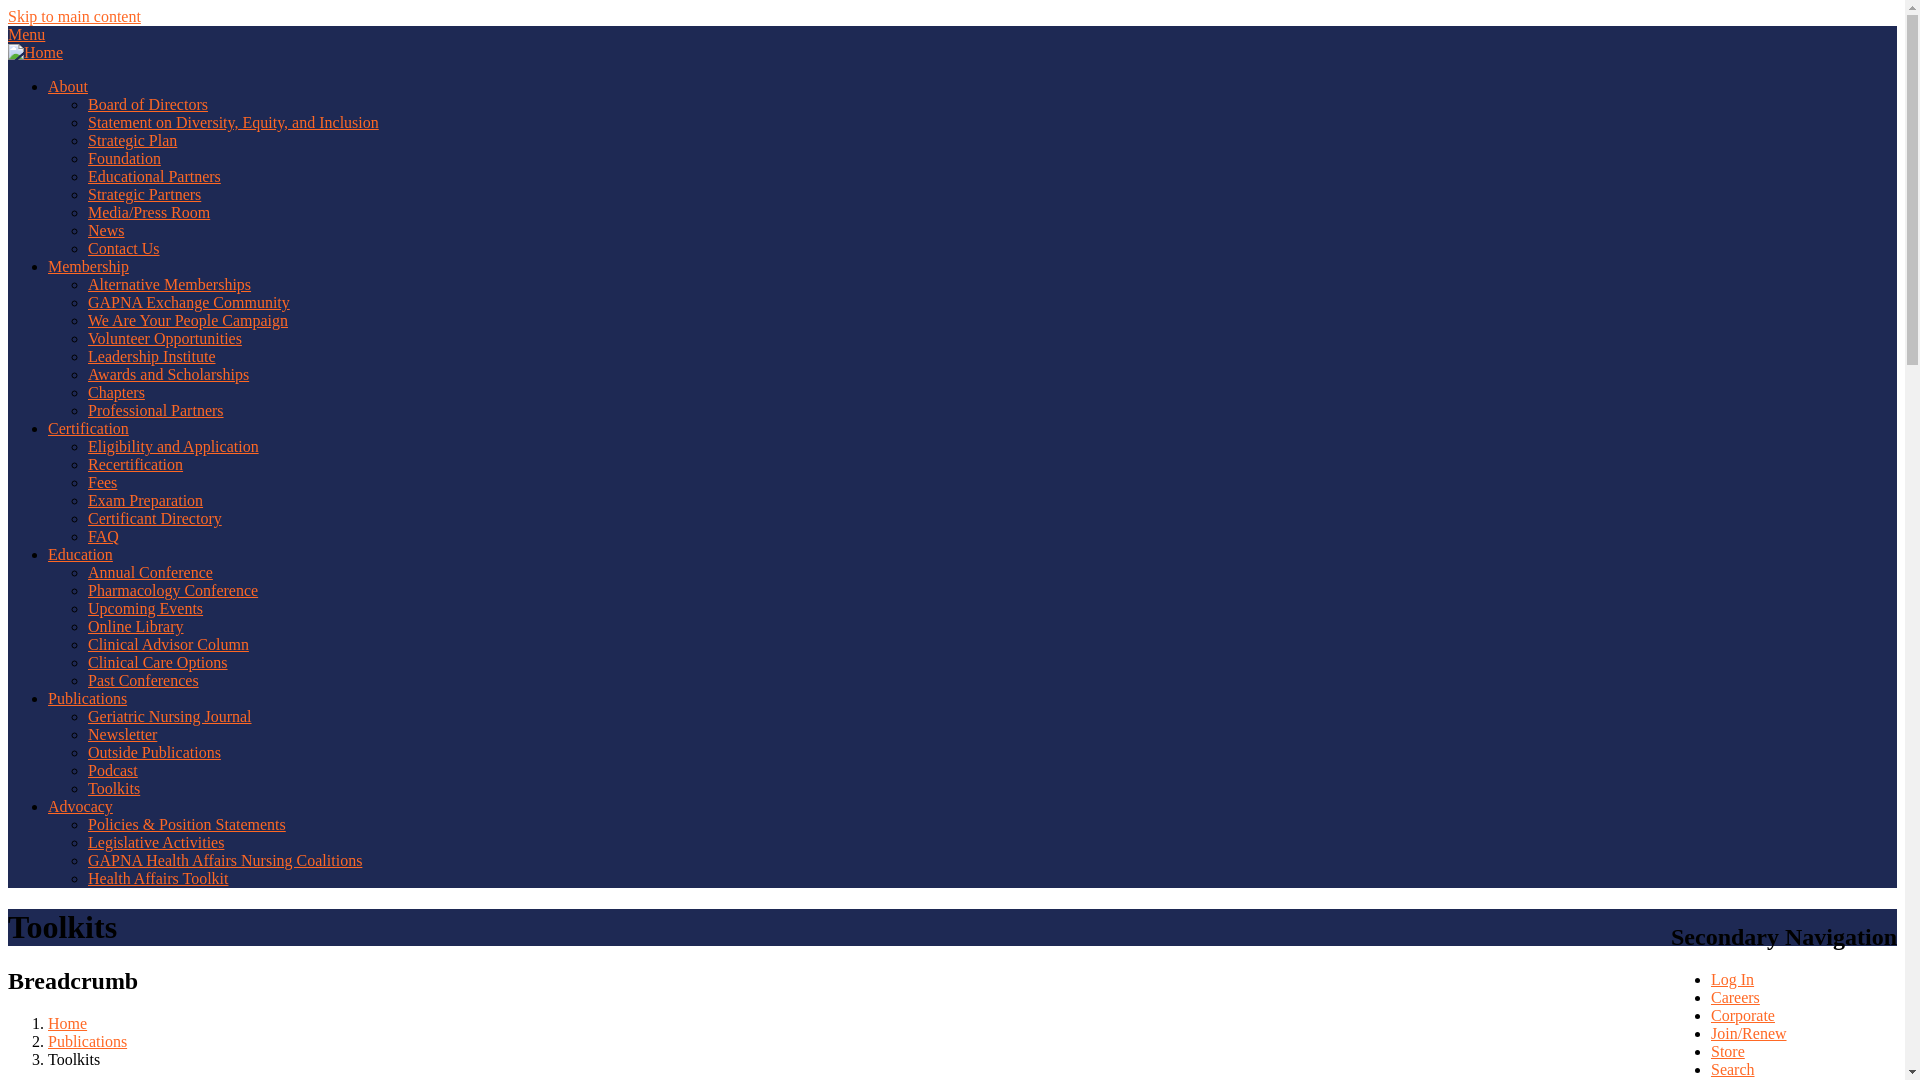 The width and height of the screenshot is (1920, 1080). I want to click on GAPNA Exchange Community, so click(188, 302).